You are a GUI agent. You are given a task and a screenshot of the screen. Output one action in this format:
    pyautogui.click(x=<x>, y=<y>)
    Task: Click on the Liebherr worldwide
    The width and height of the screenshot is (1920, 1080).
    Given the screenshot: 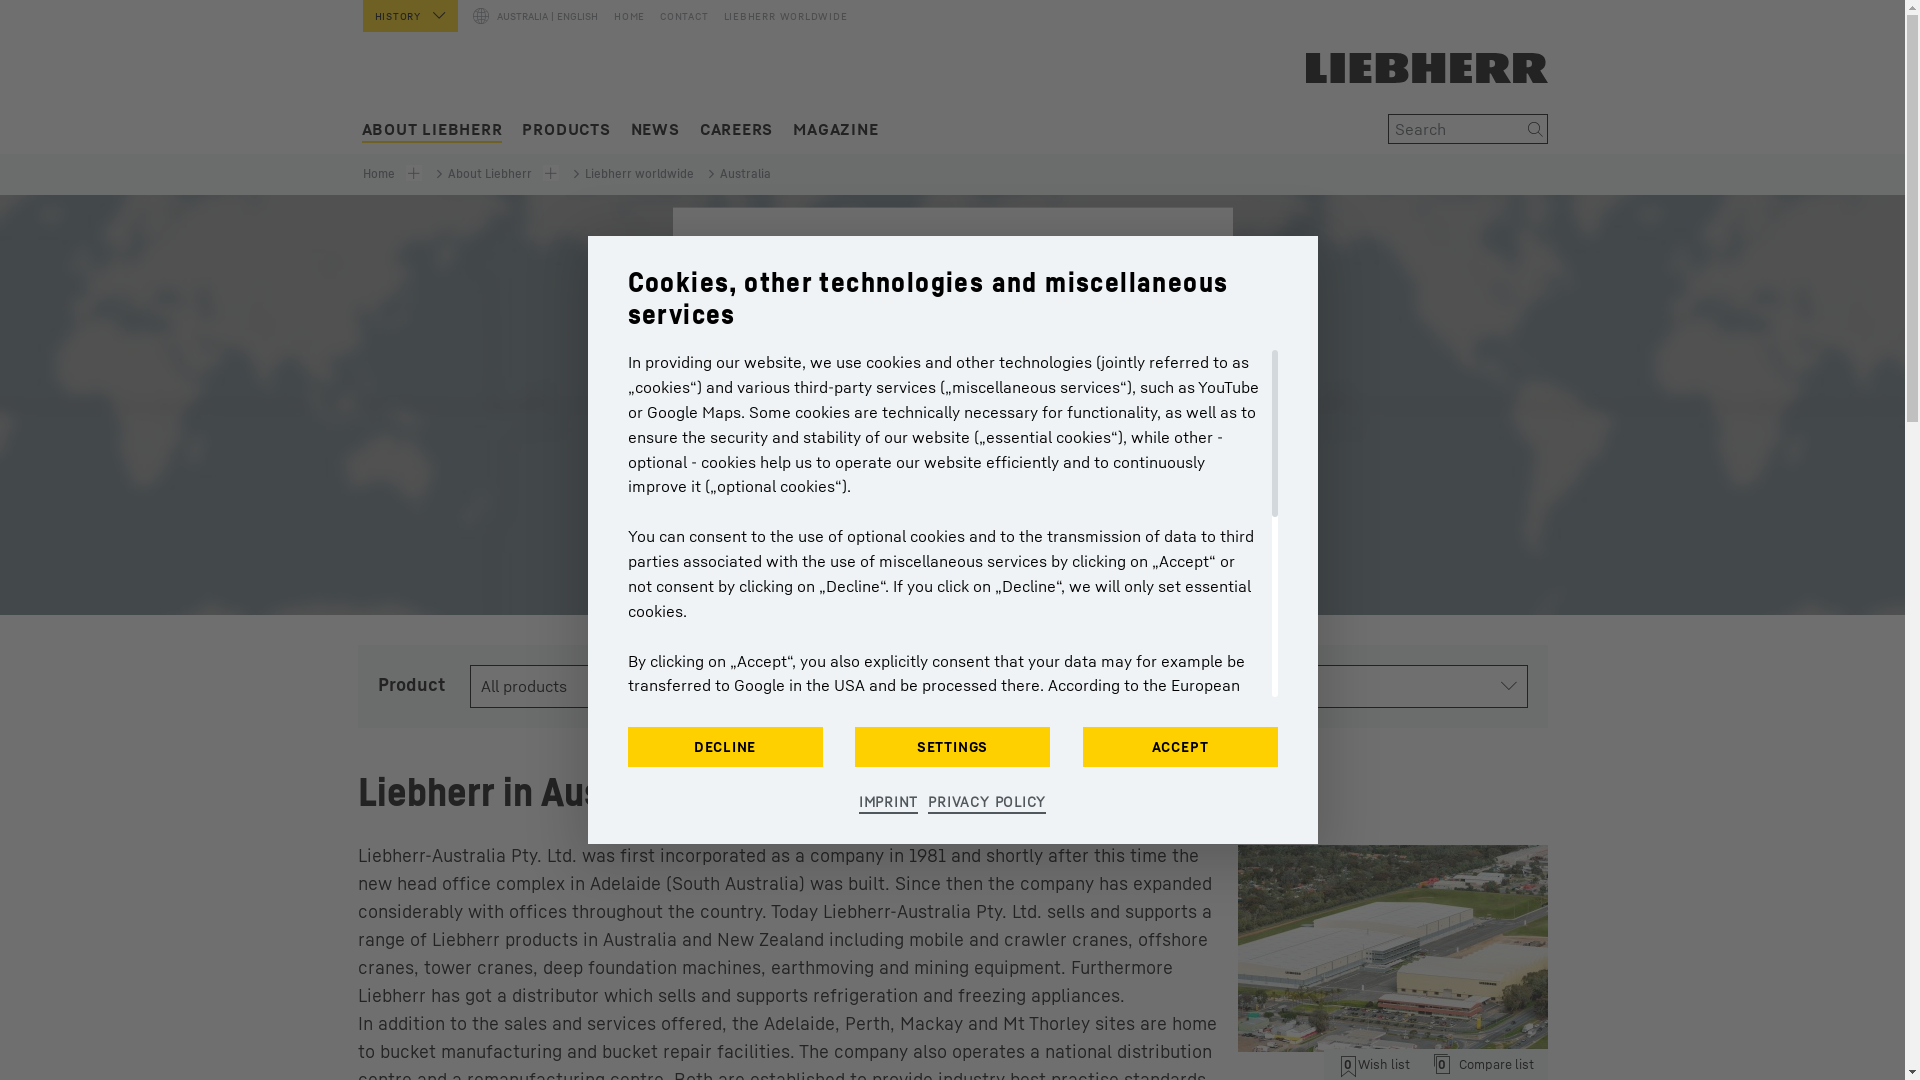 What is the action you would take?
    pyautogui.click(x=634, y=174)
    